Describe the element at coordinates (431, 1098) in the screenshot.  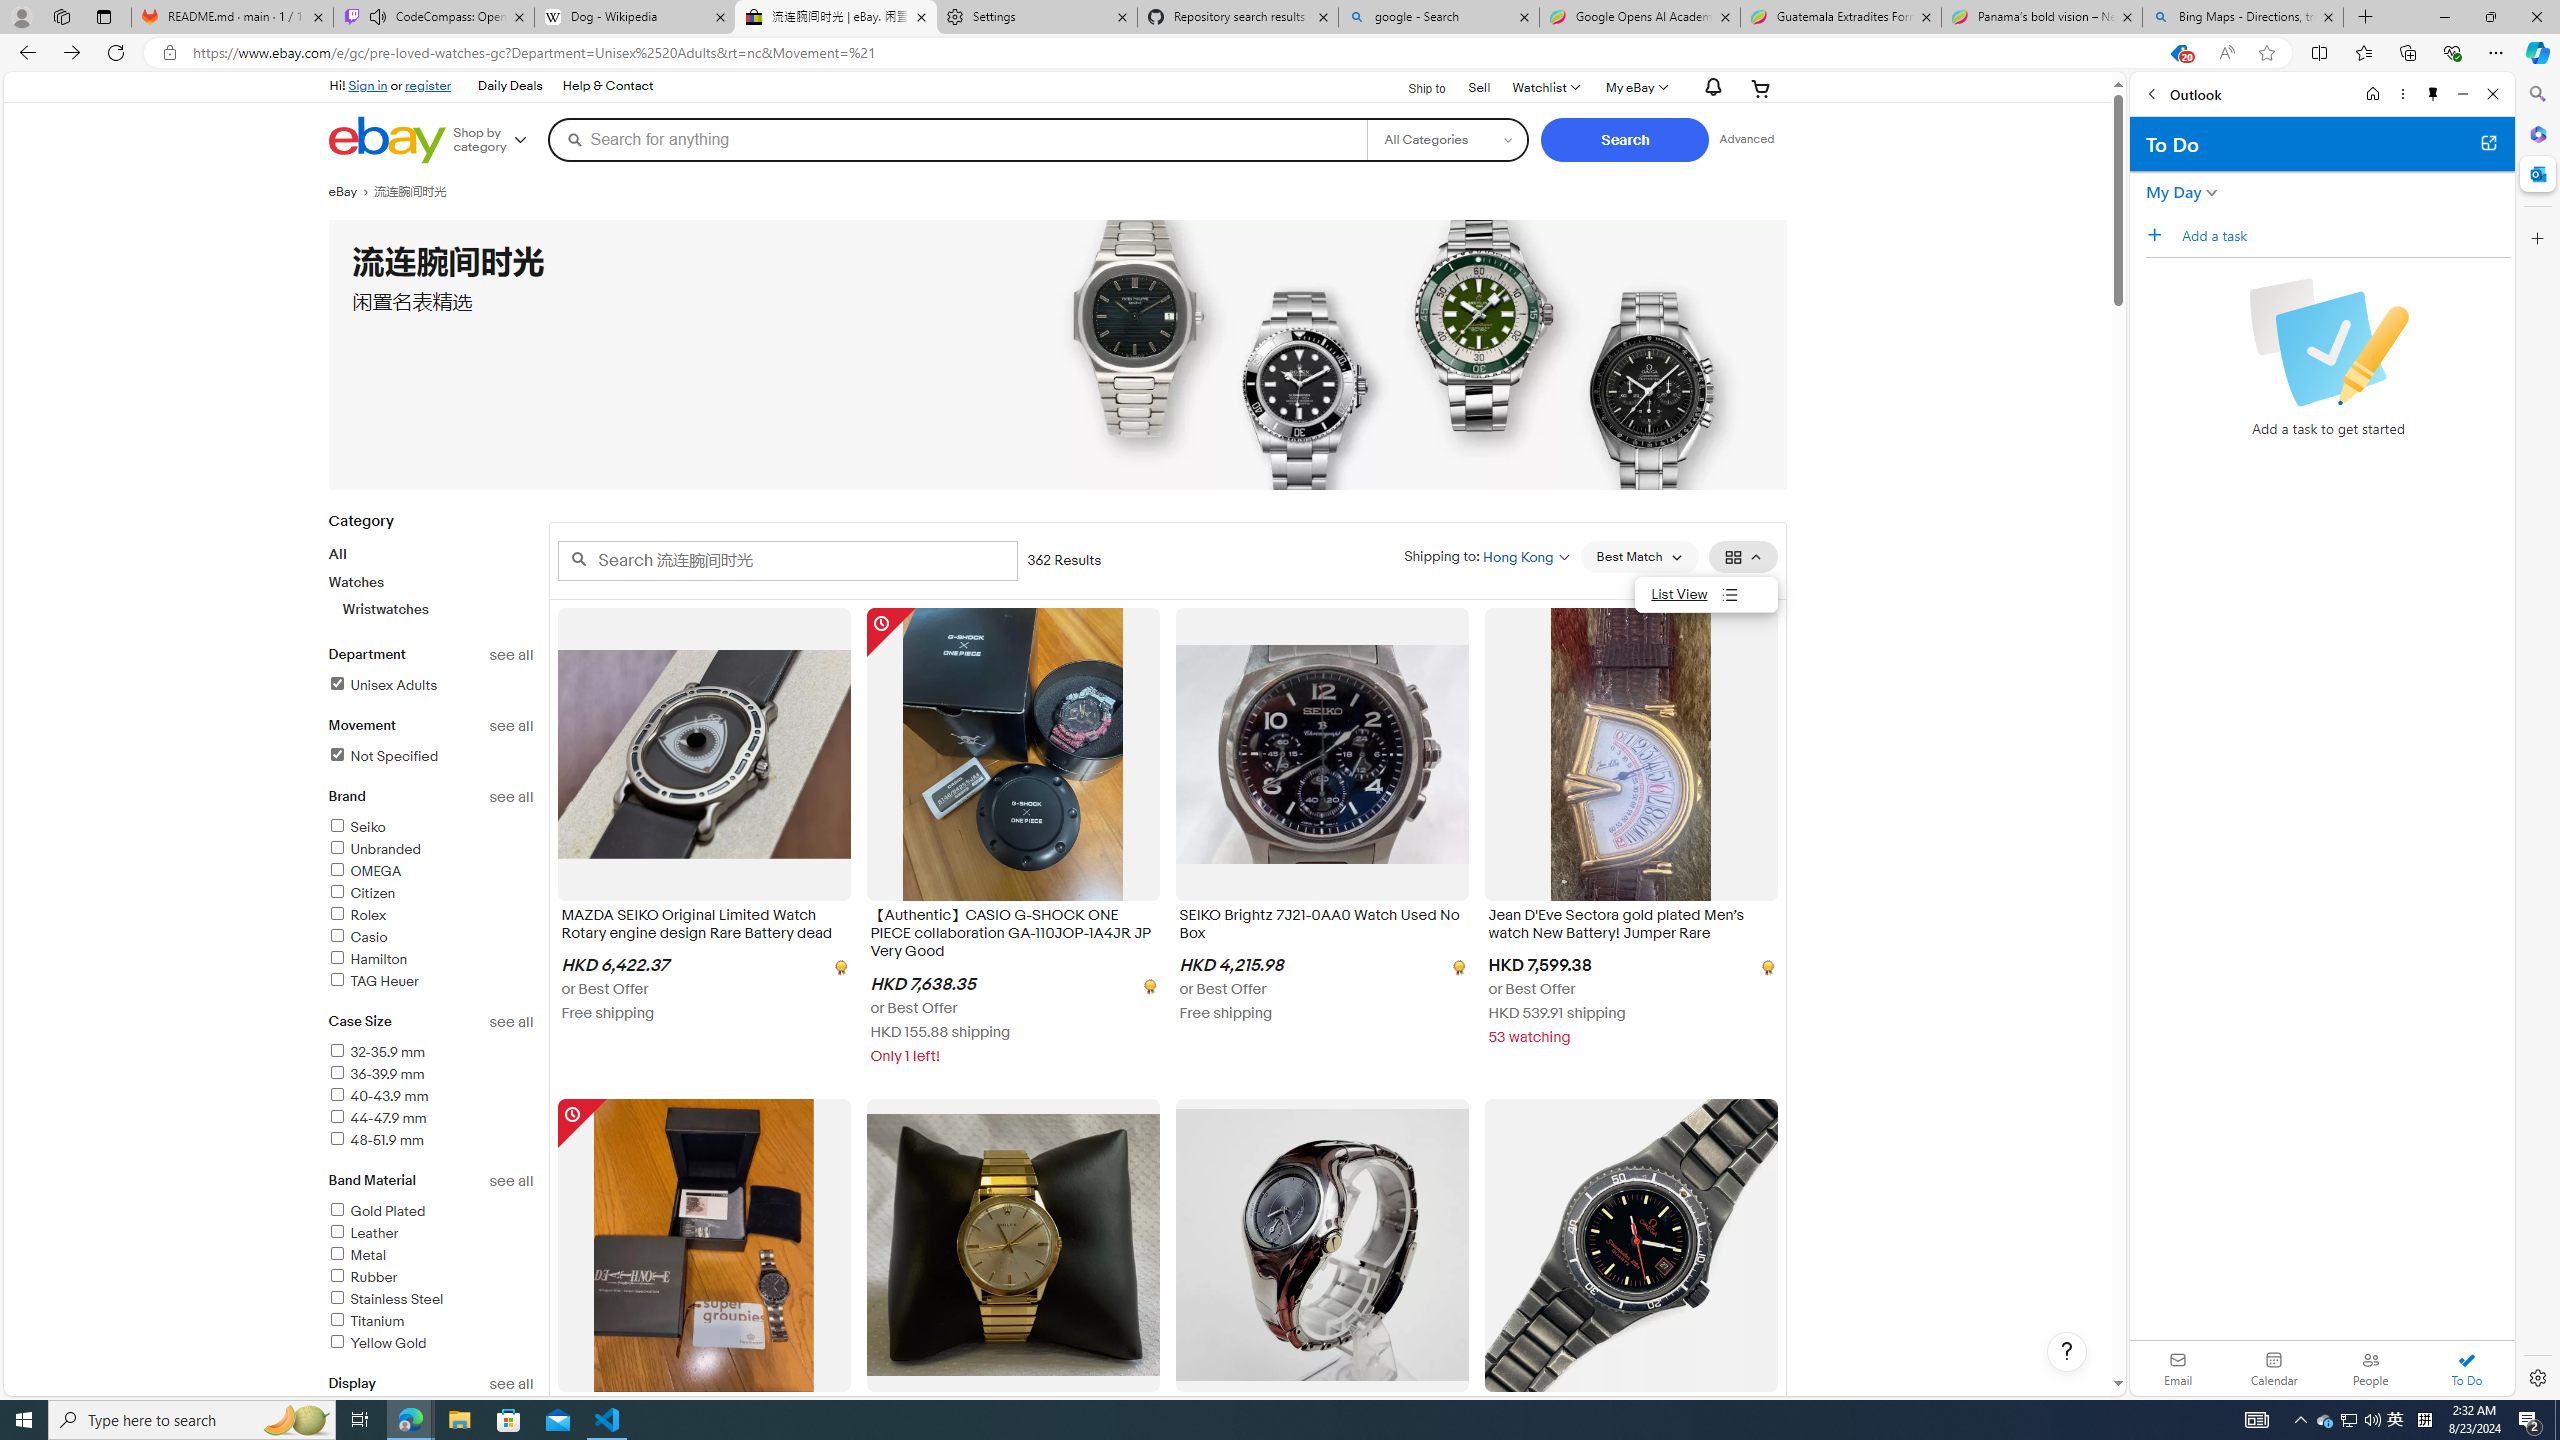
I see `40-43.9 mm` at that location.